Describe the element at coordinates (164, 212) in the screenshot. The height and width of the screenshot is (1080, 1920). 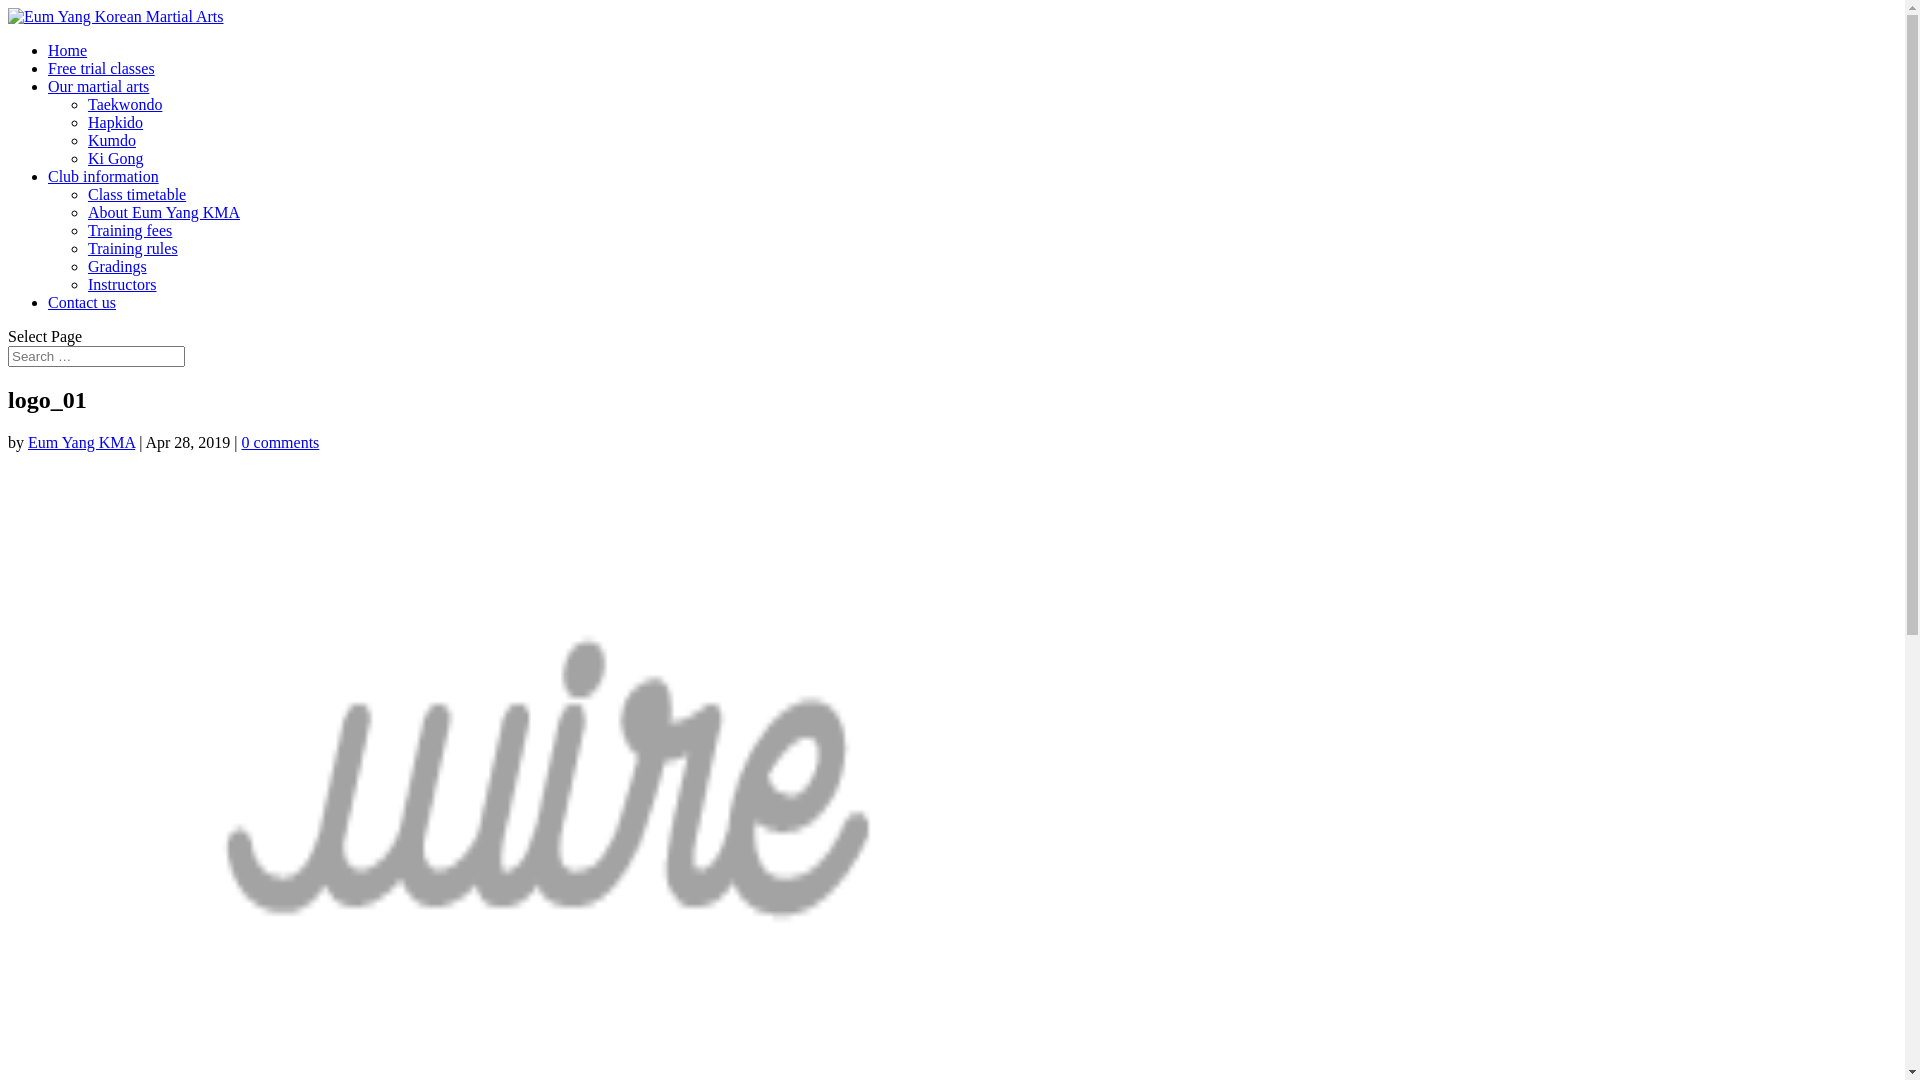
I see `About Eum Yang KMA` at that location.